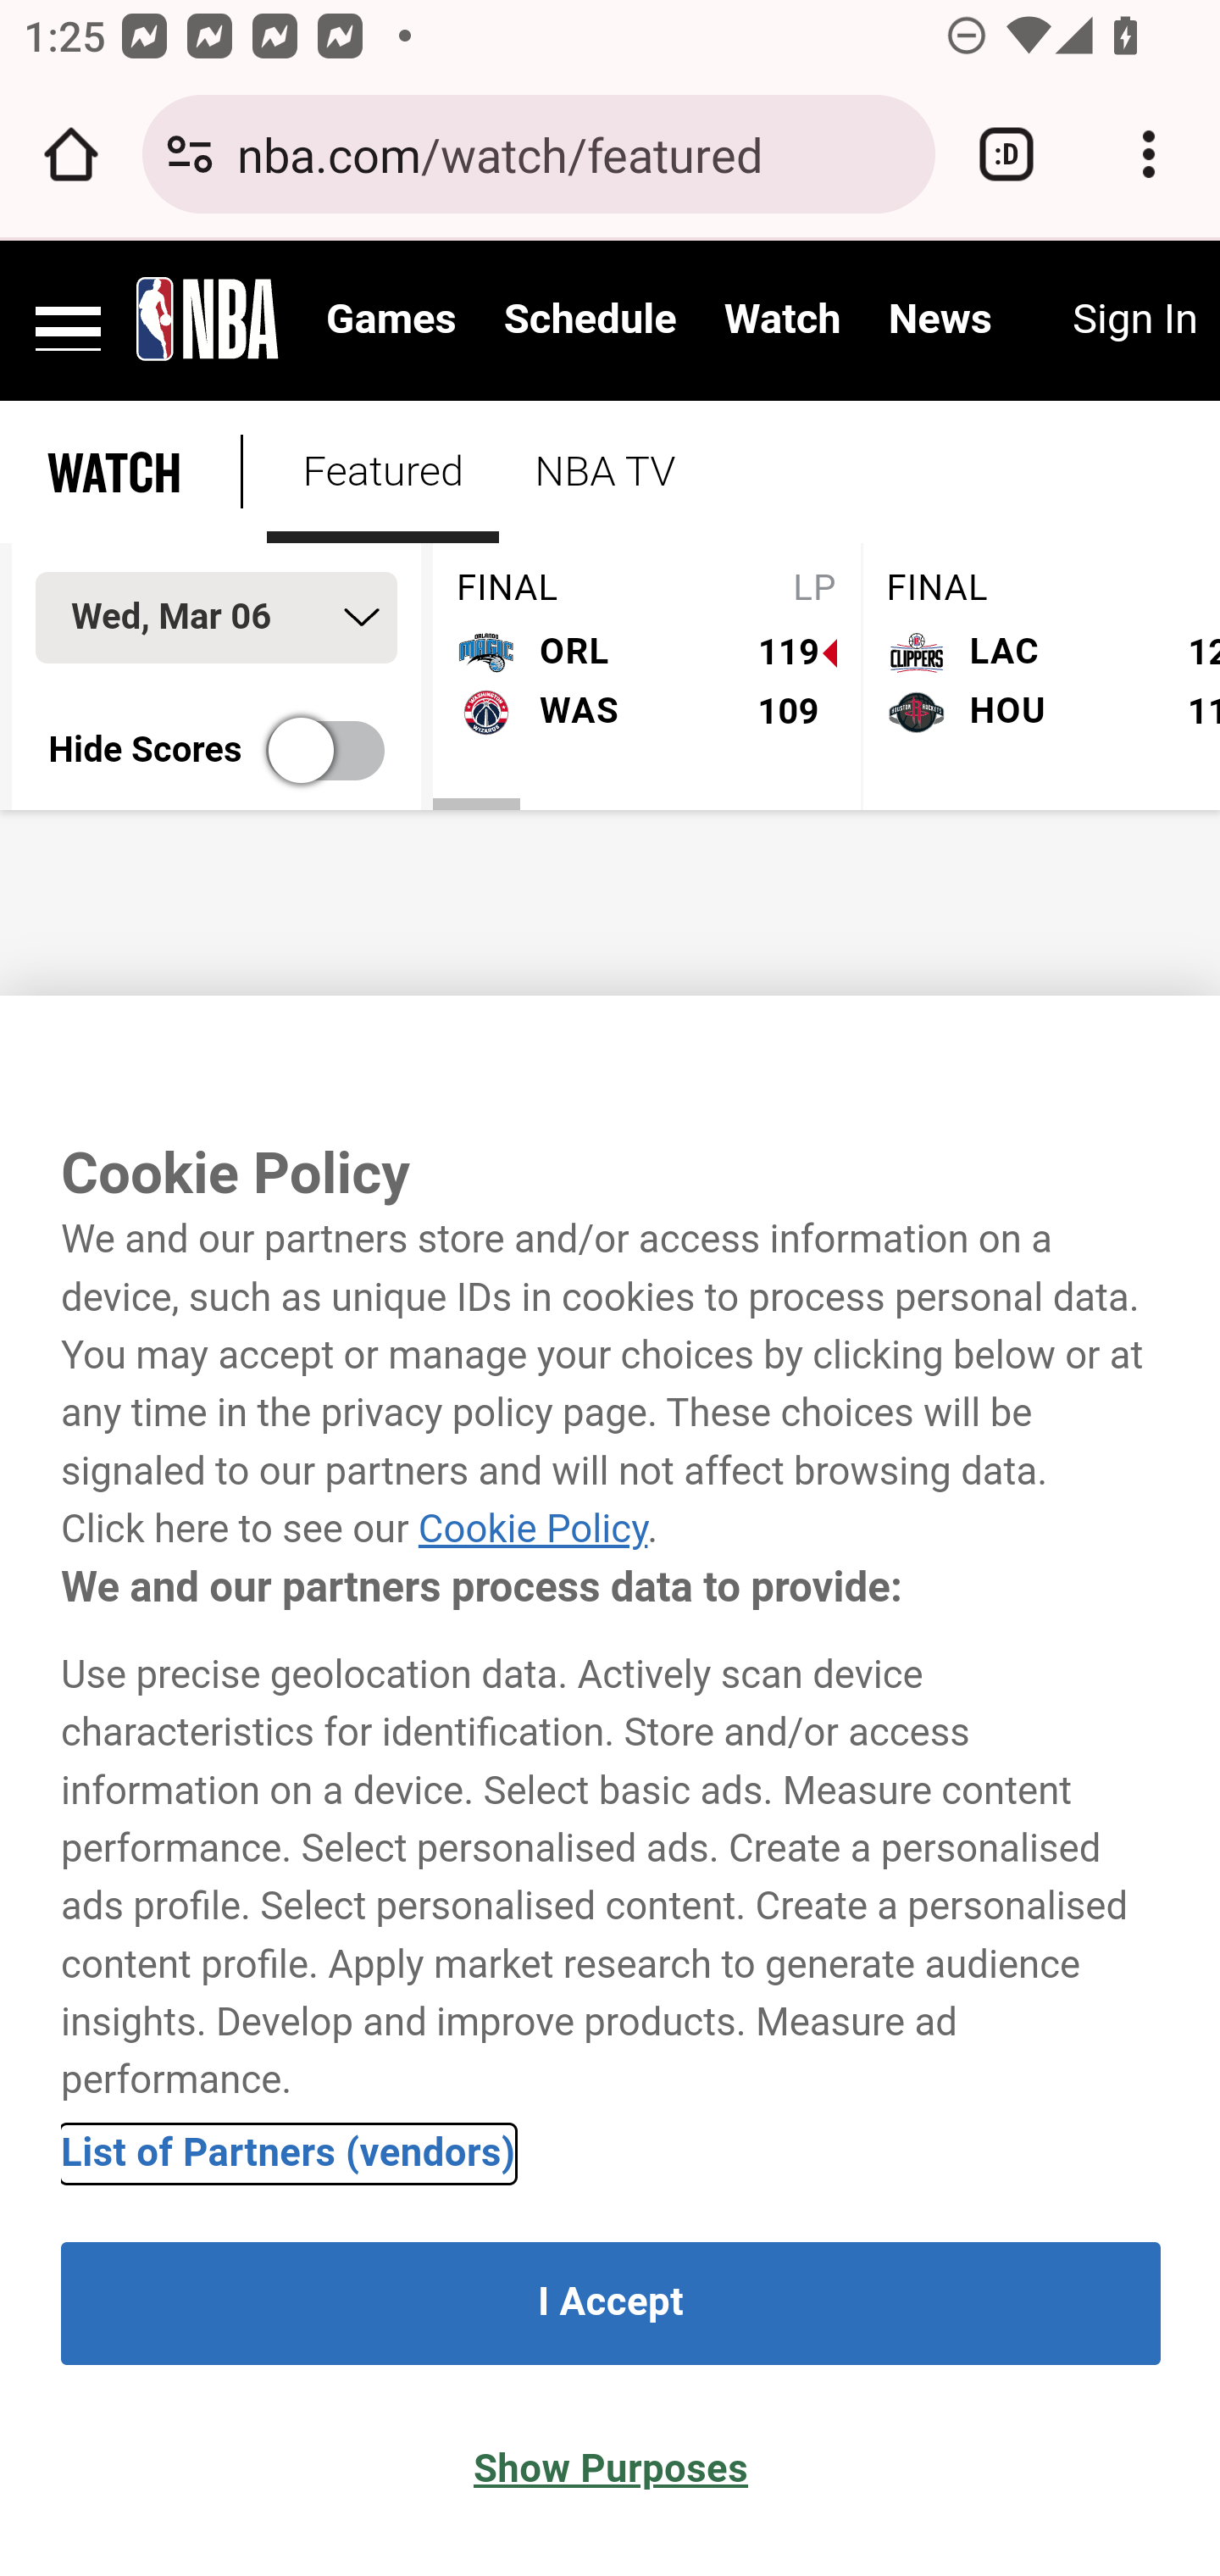 The width and height of the screenshot is (1220, 2576). What do you see at coordinates (532, 1530) in the screenshot?
I see `Cookie Policy` at bounding box center [532, 1530].